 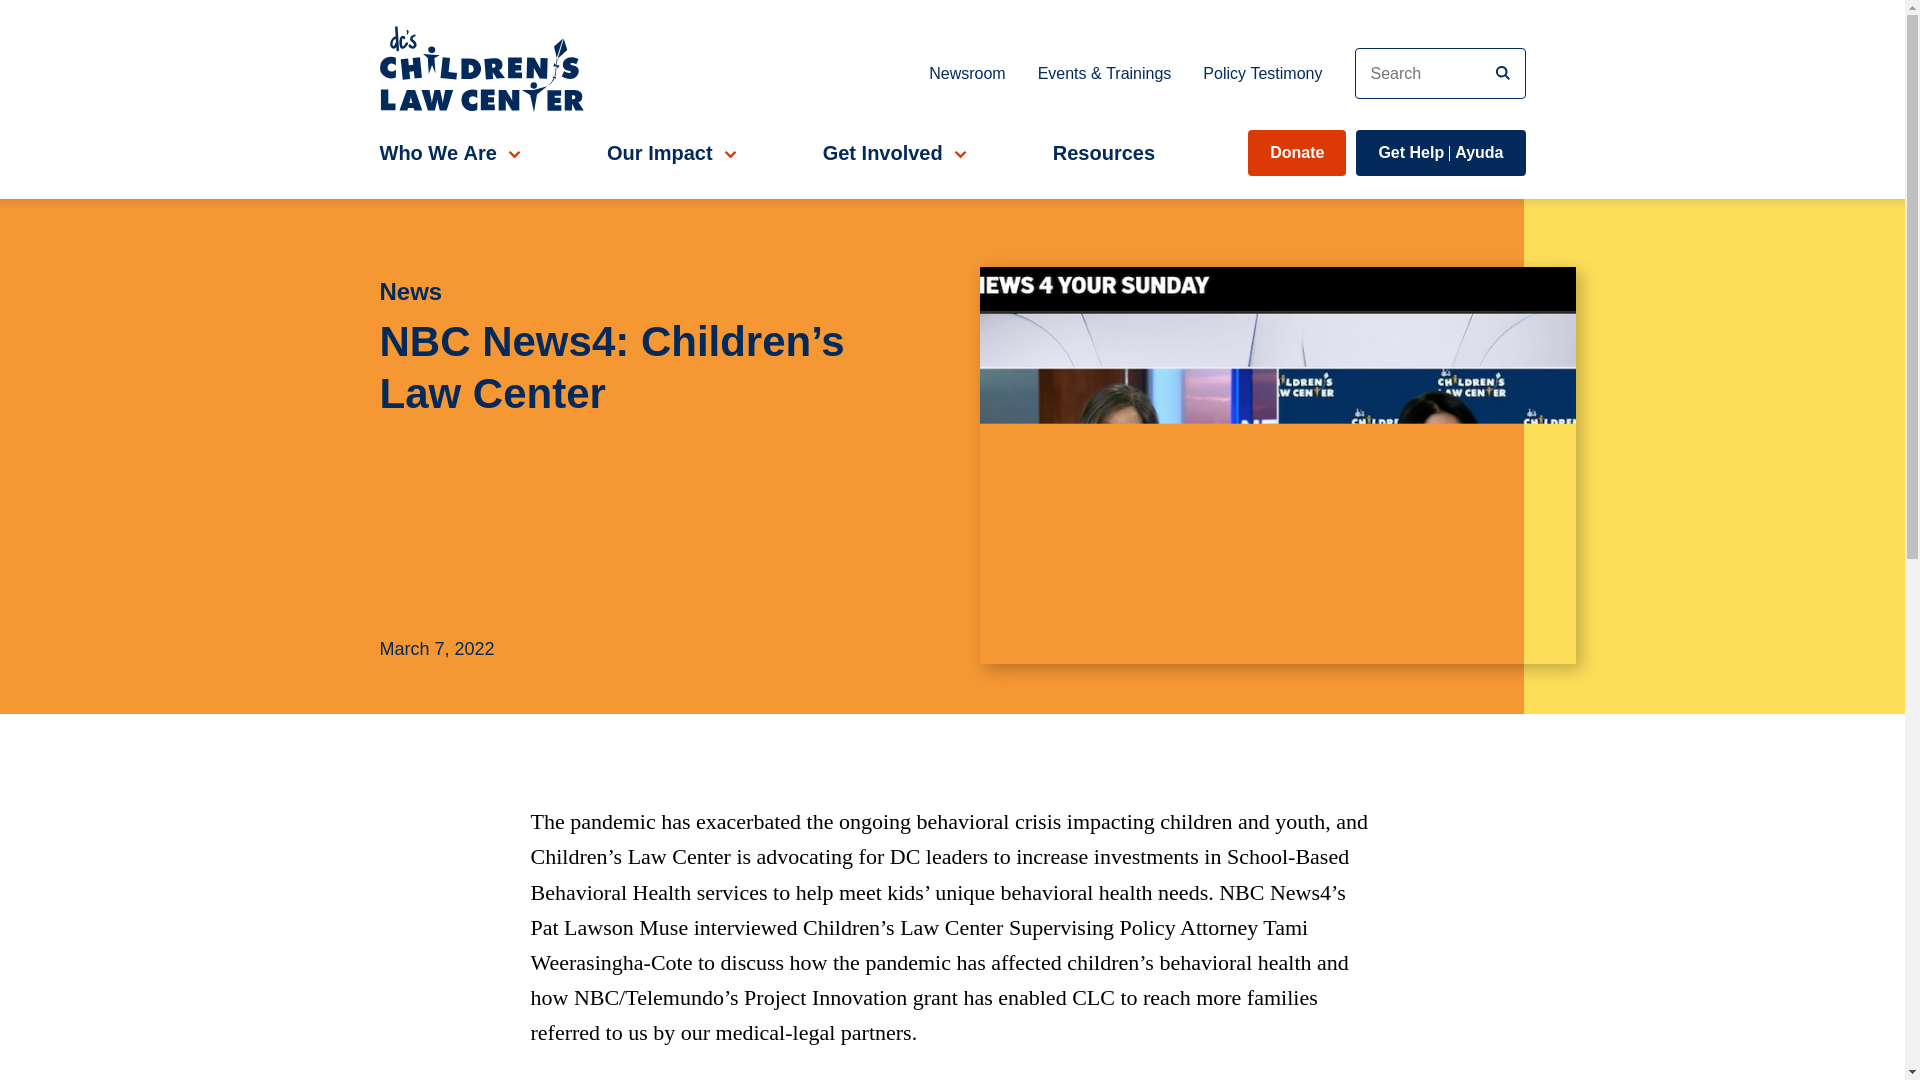 What do you see at coordinates (892, 152) in the screenshot?
I see `Get Involved` at bounding box center [892, 152].